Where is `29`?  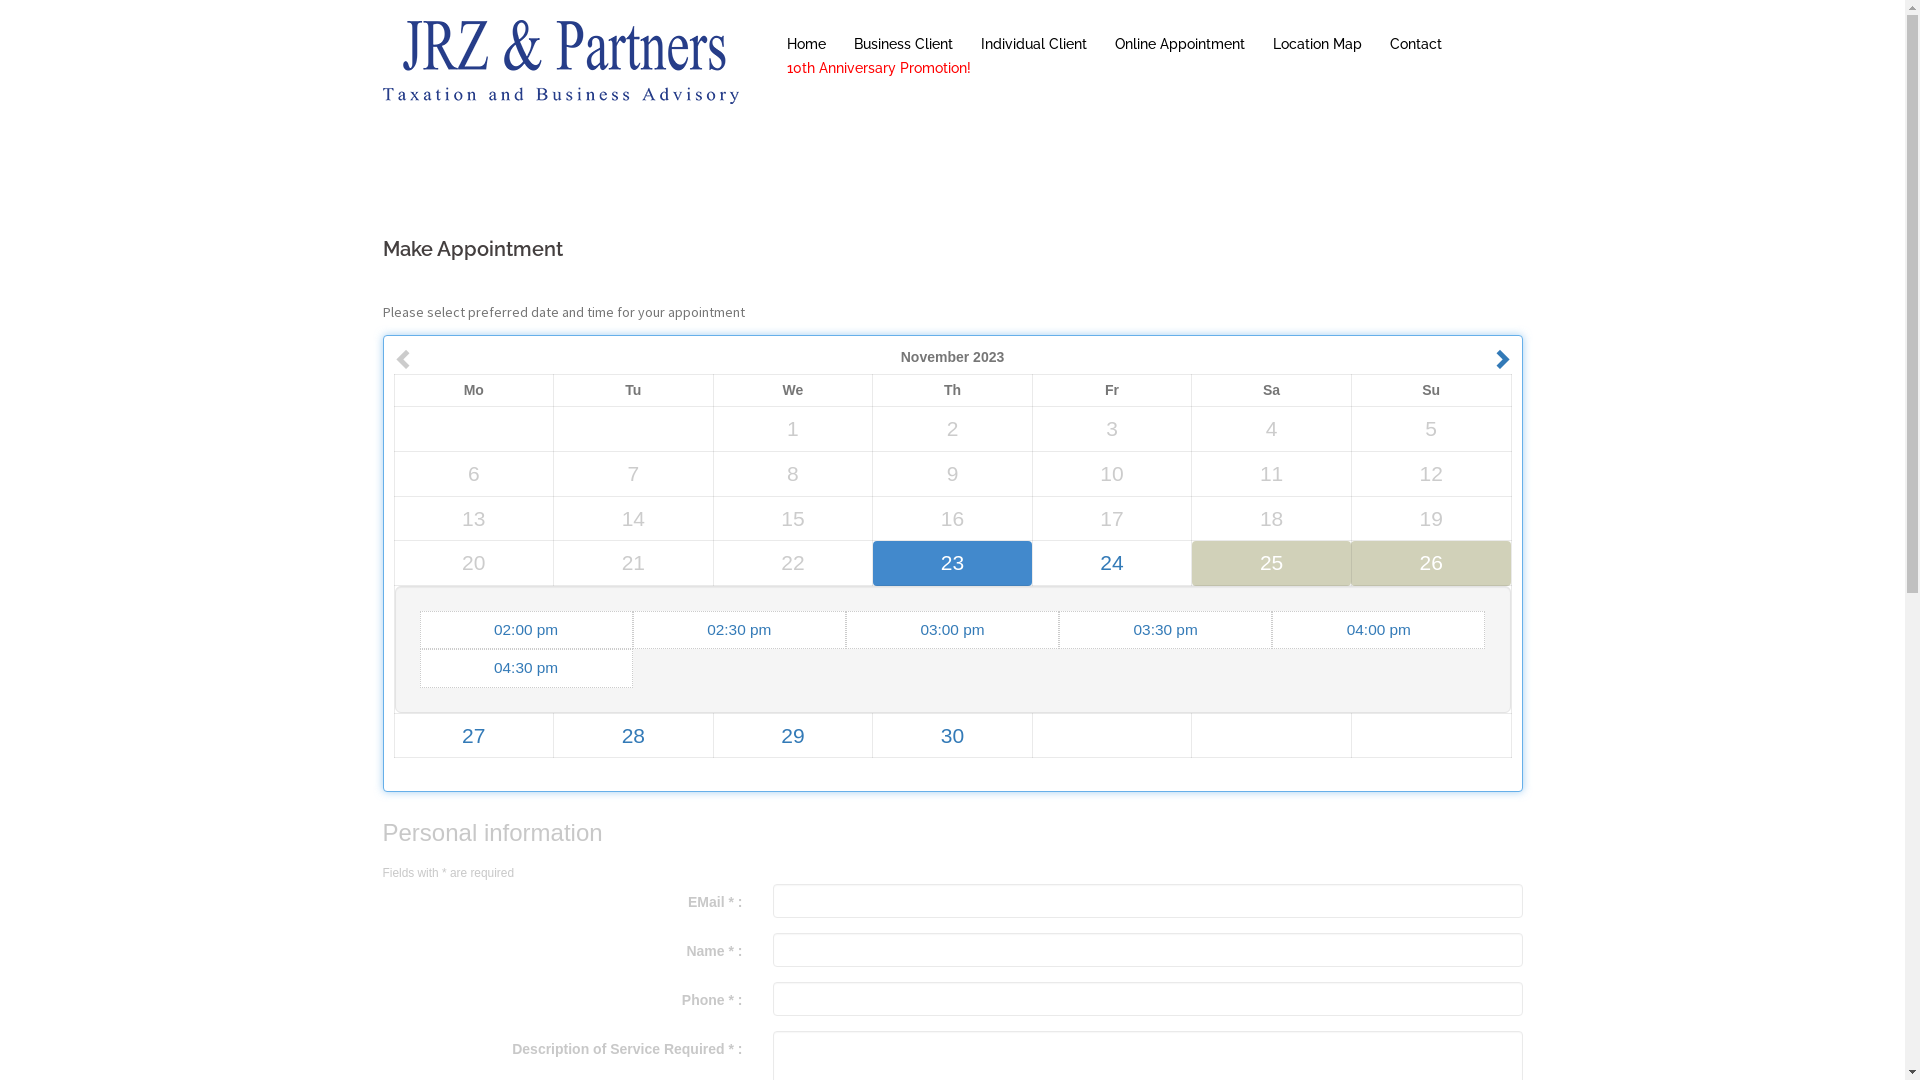 29 is located at coordinates (792, 736).